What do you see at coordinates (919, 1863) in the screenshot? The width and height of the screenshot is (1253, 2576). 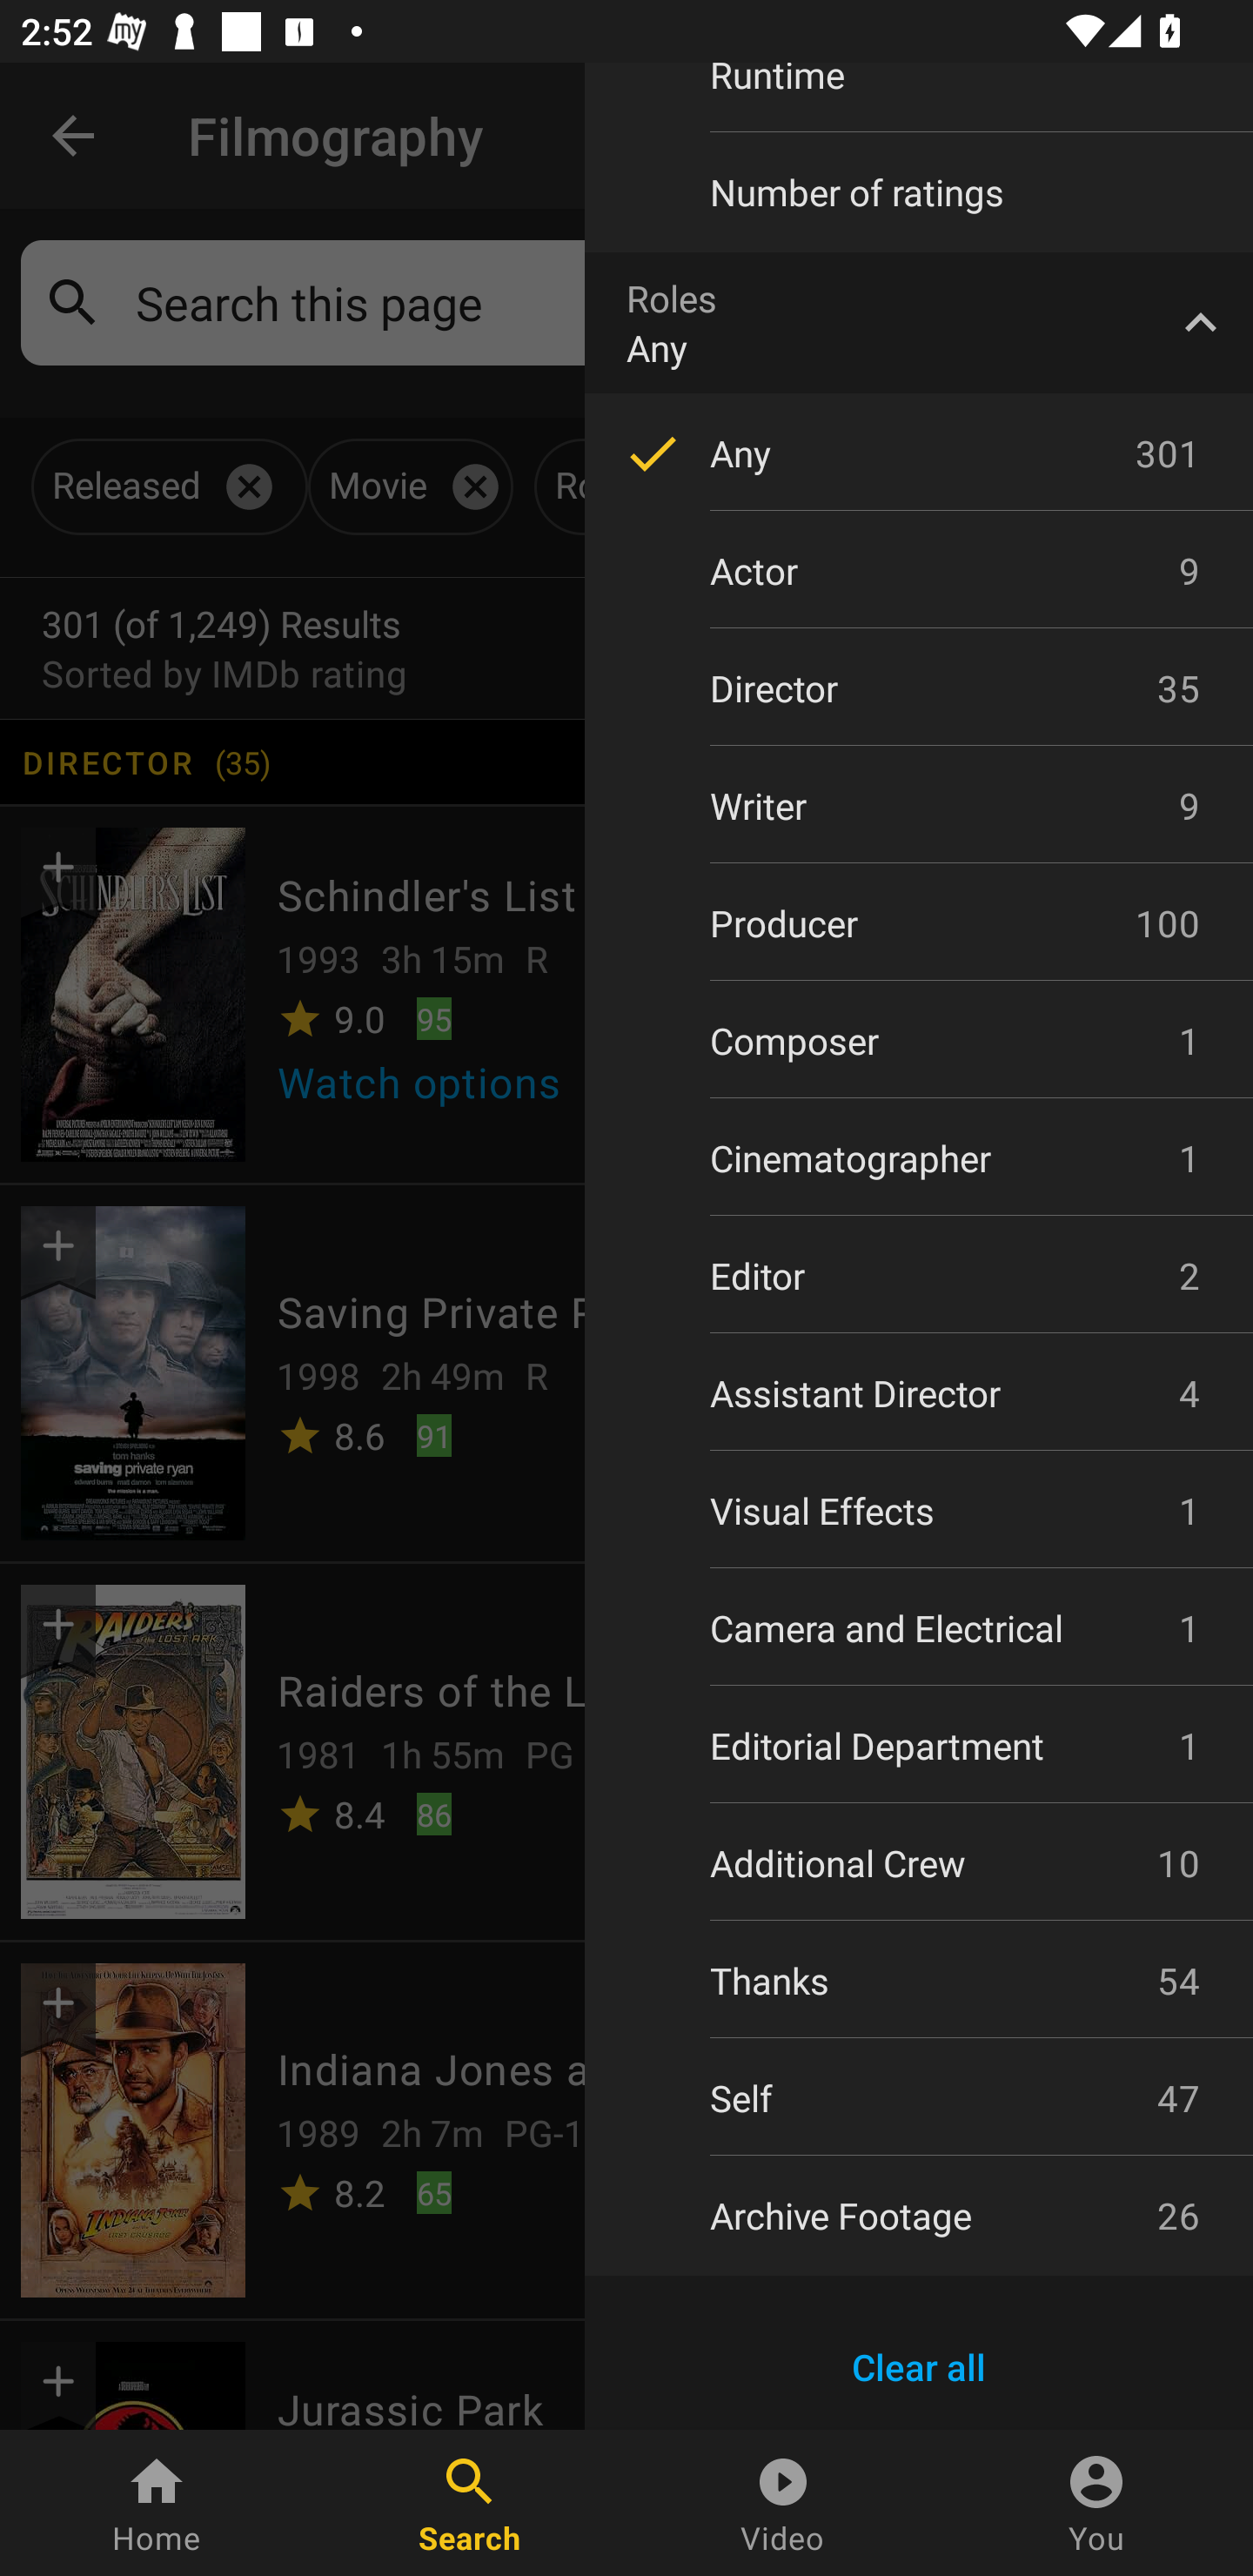 I see `Additional Crew 10` at bounding box center [919, 1863].